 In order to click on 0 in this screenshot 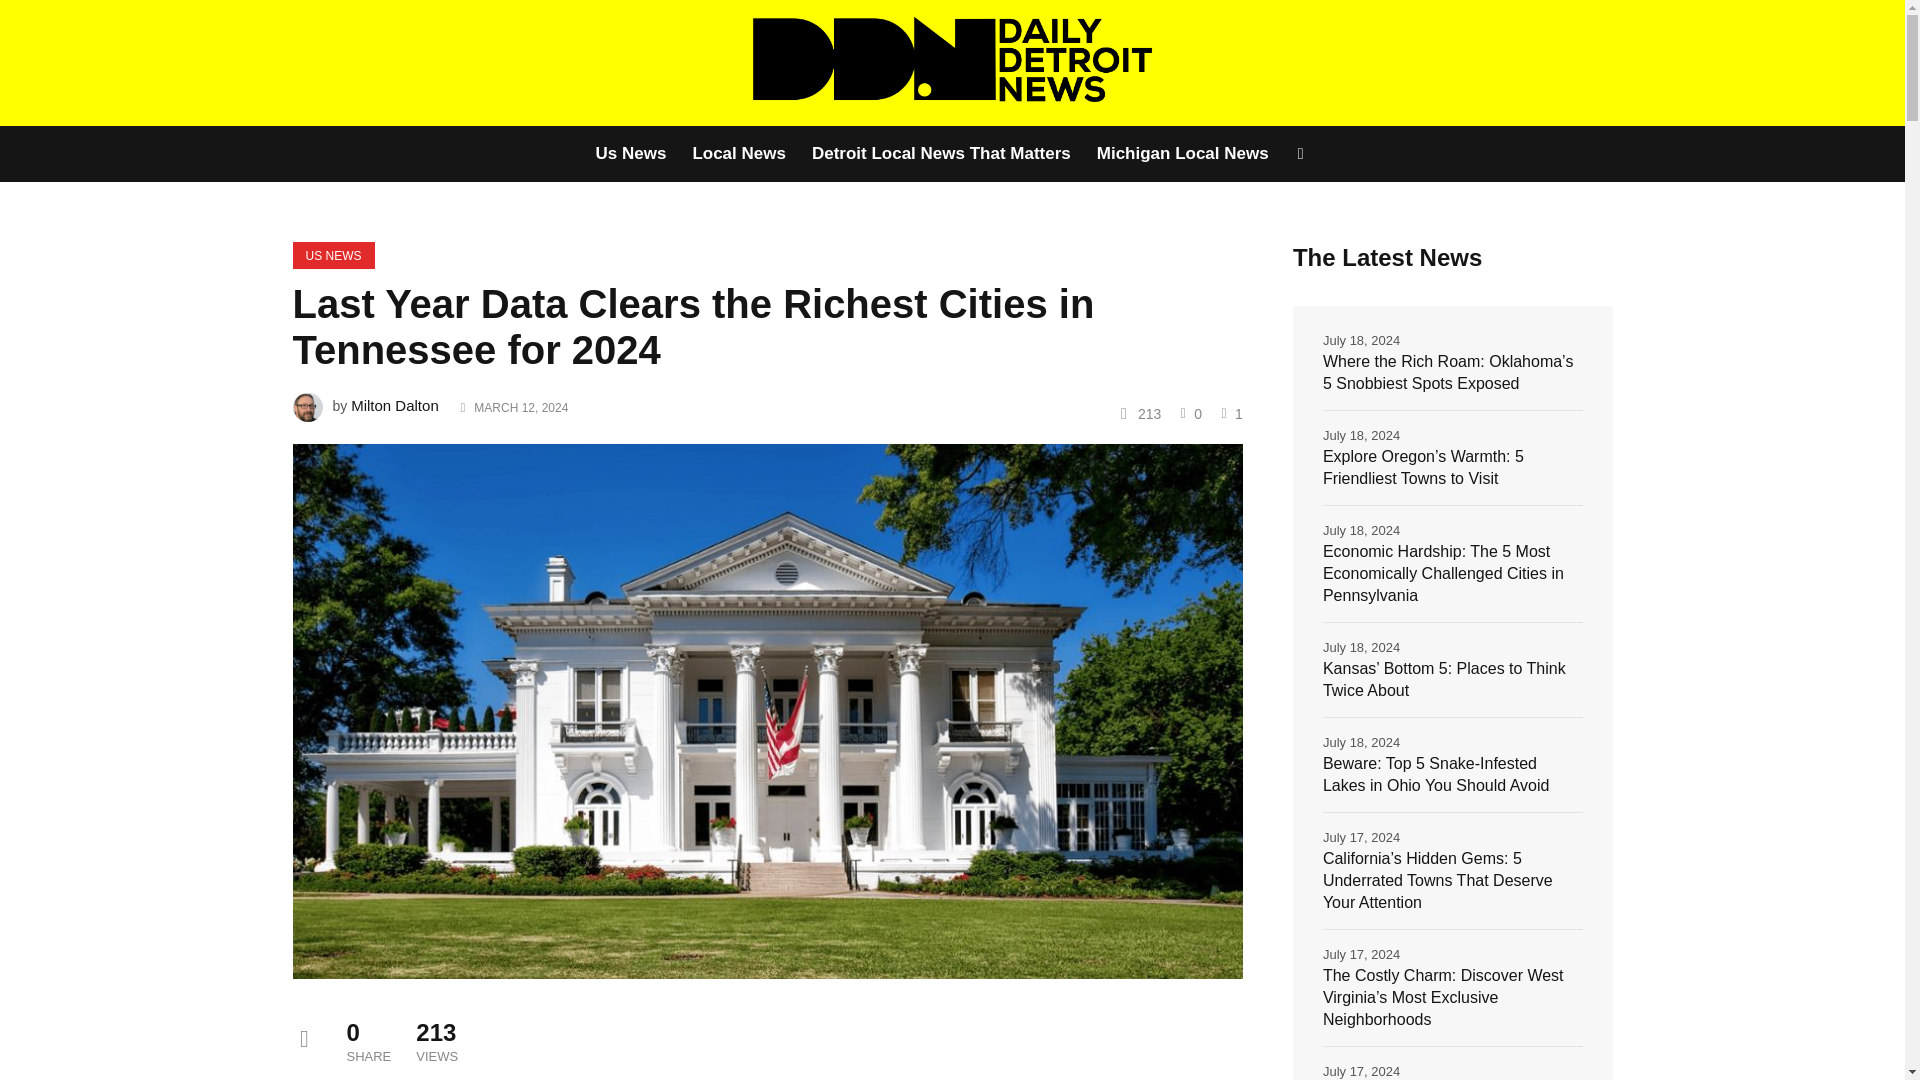, I will do `click(1188, 413)`.